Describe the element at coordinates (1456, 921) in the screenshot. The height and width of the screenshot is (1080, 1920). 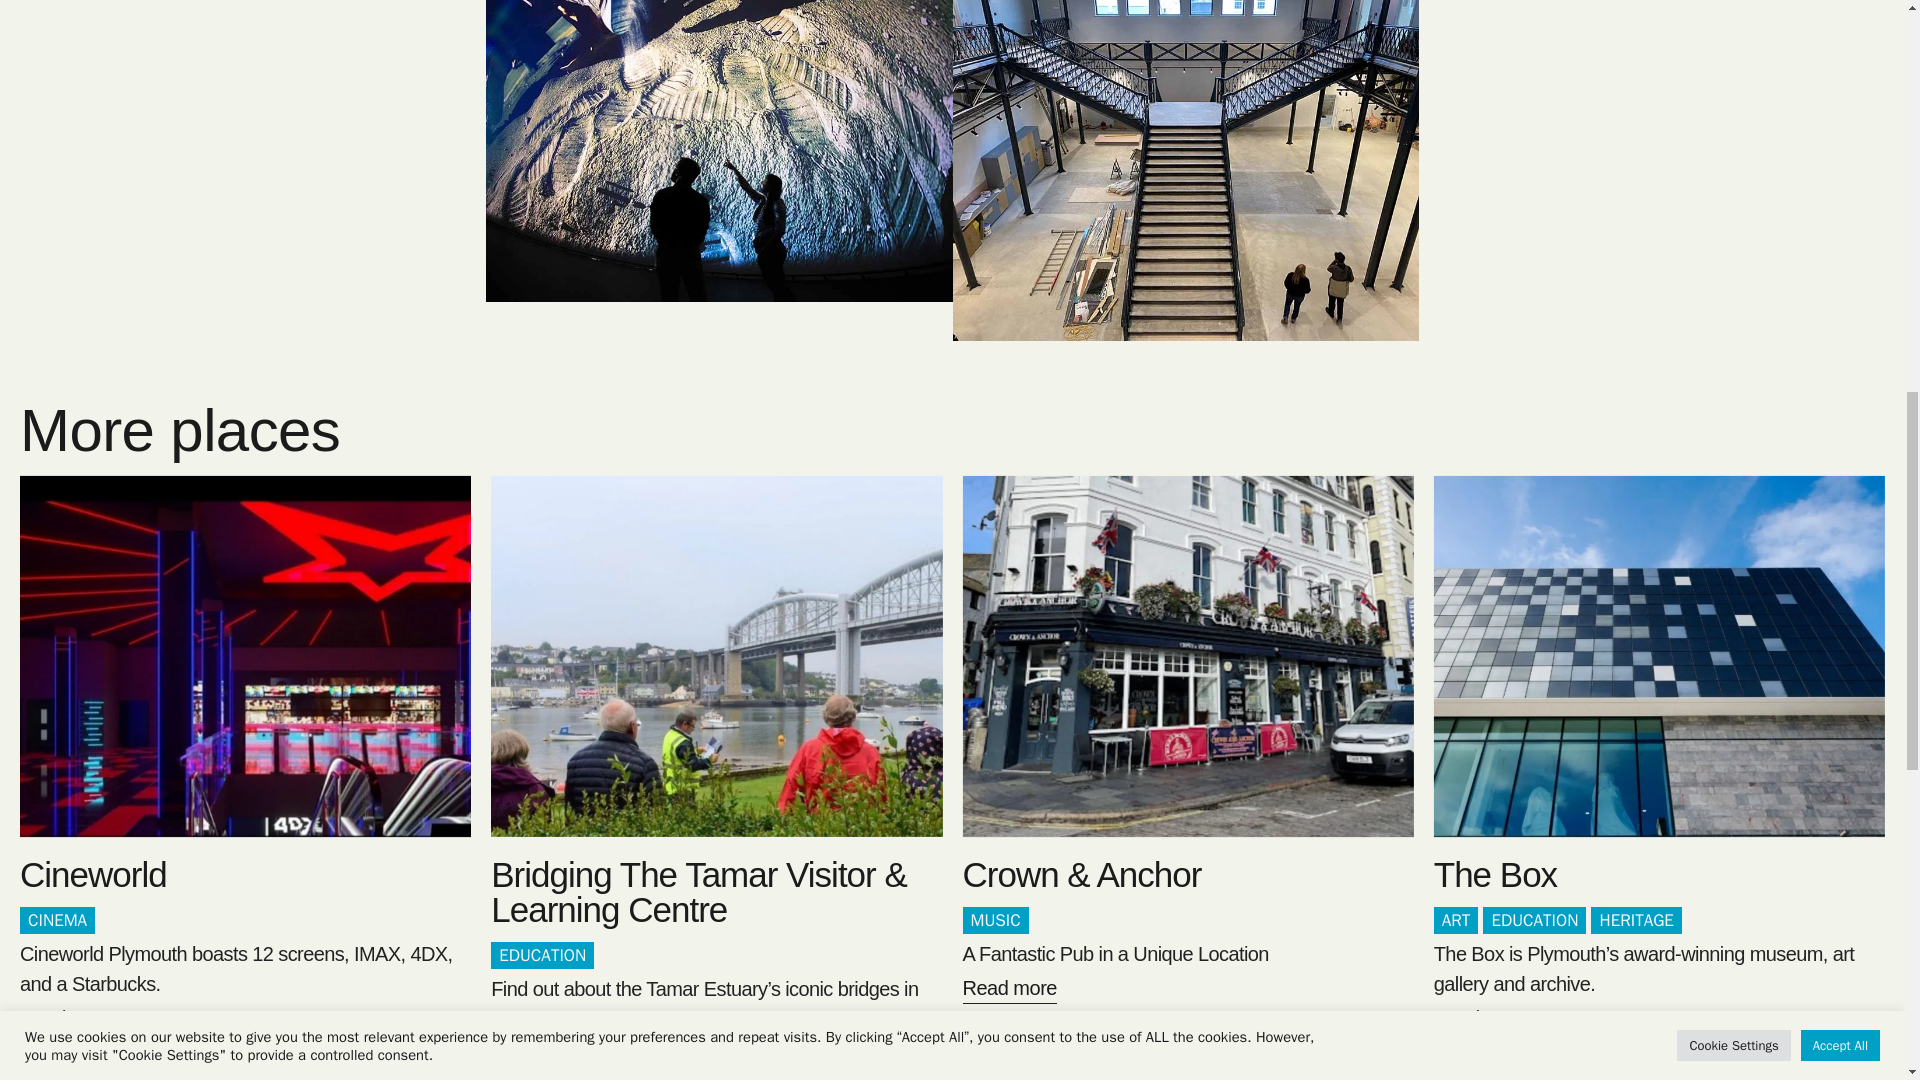
I see `ART` at that location.